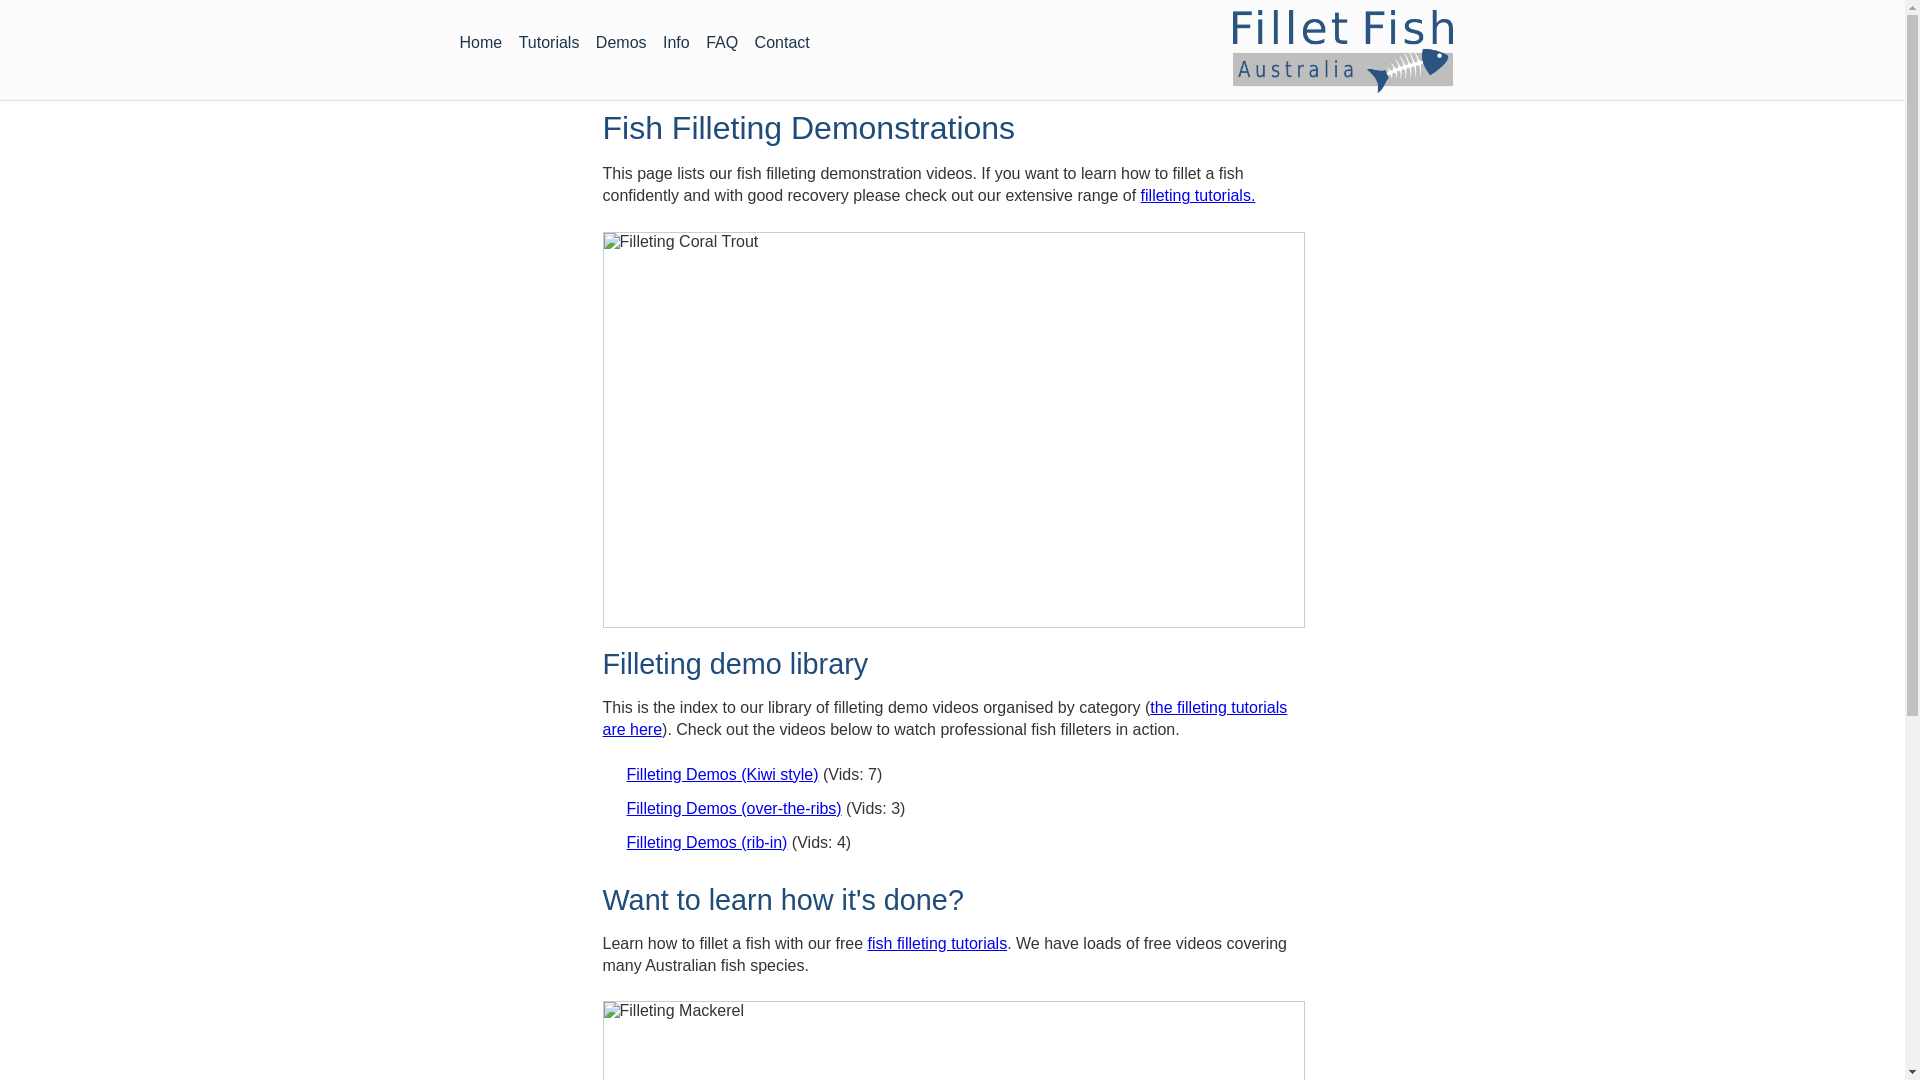 The width and height of the screenshot is (1920, 1080). What do you see at coordinates (944, 718) in the screenshot?
I see `the filleting tutorials are here` at bounding box center [944, 718].